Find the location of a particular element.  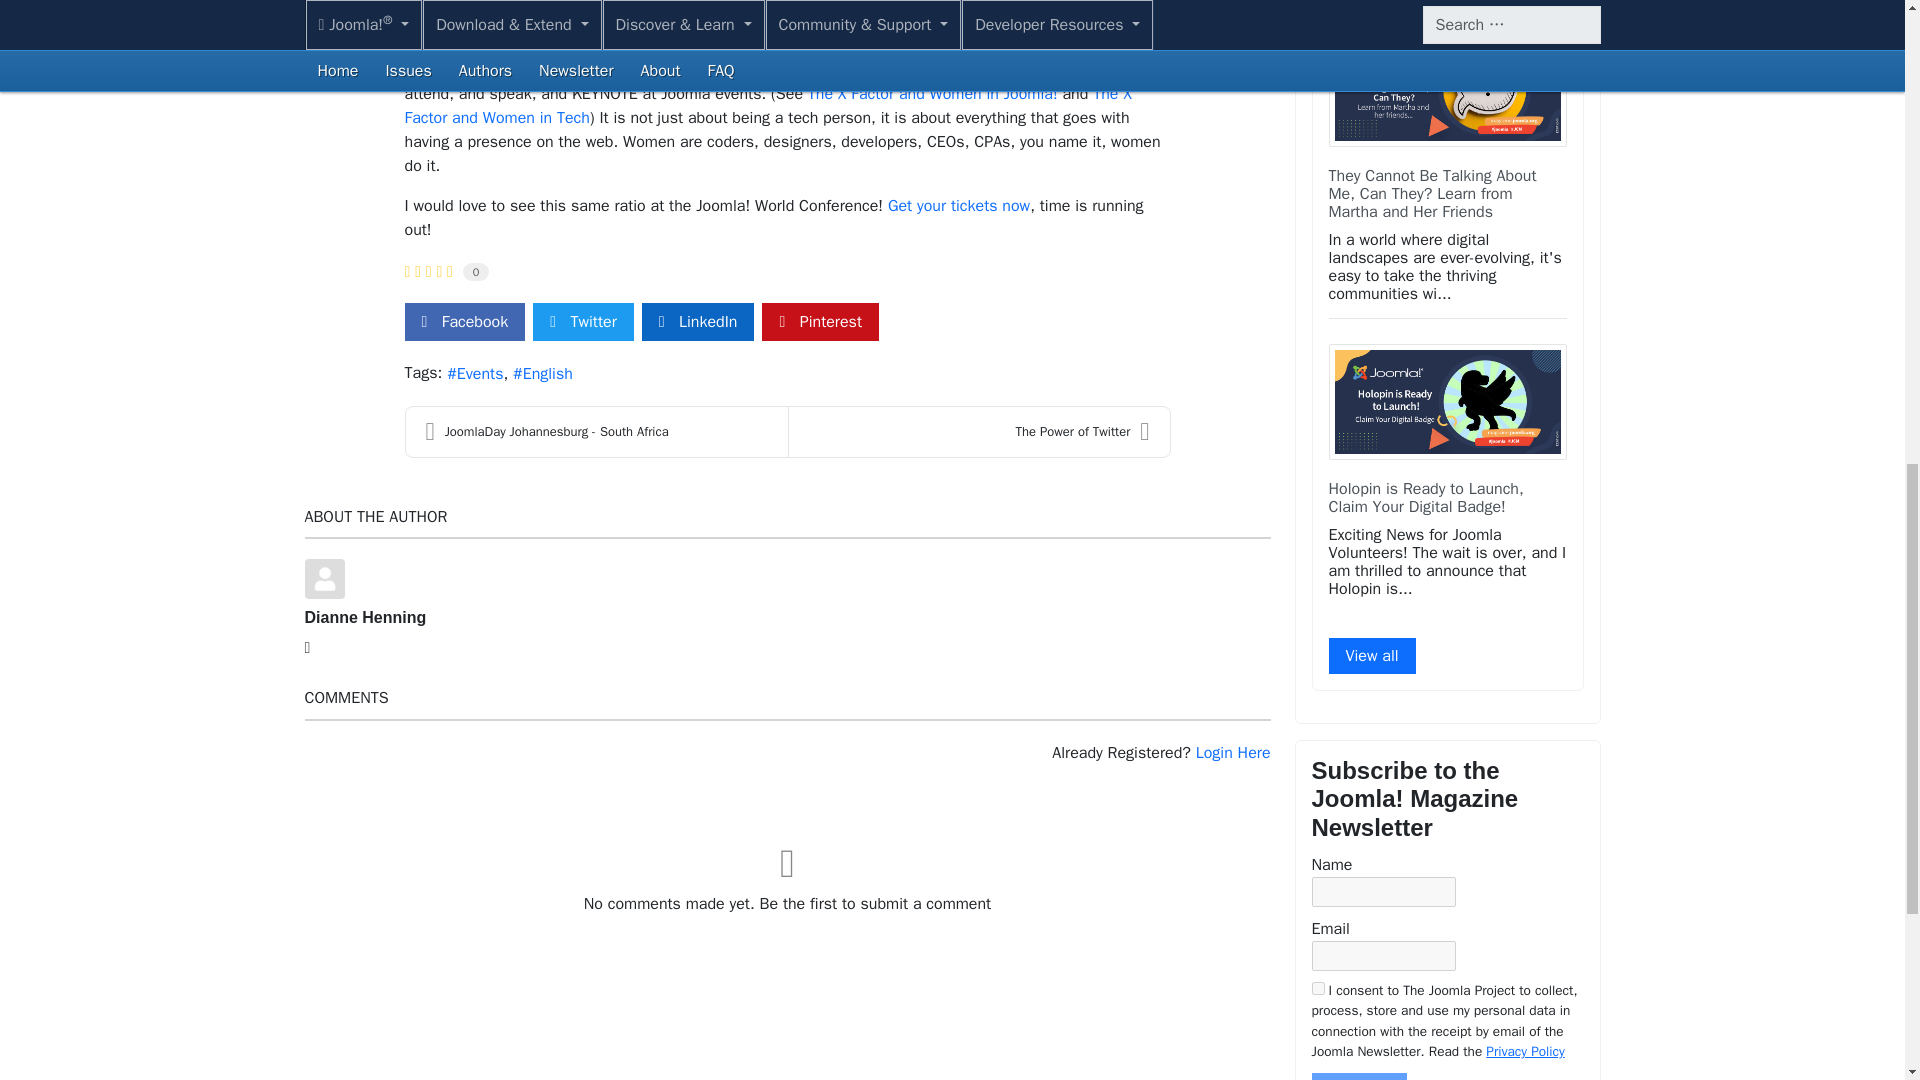

Not rated yet! is located at coordinates (417, 271).